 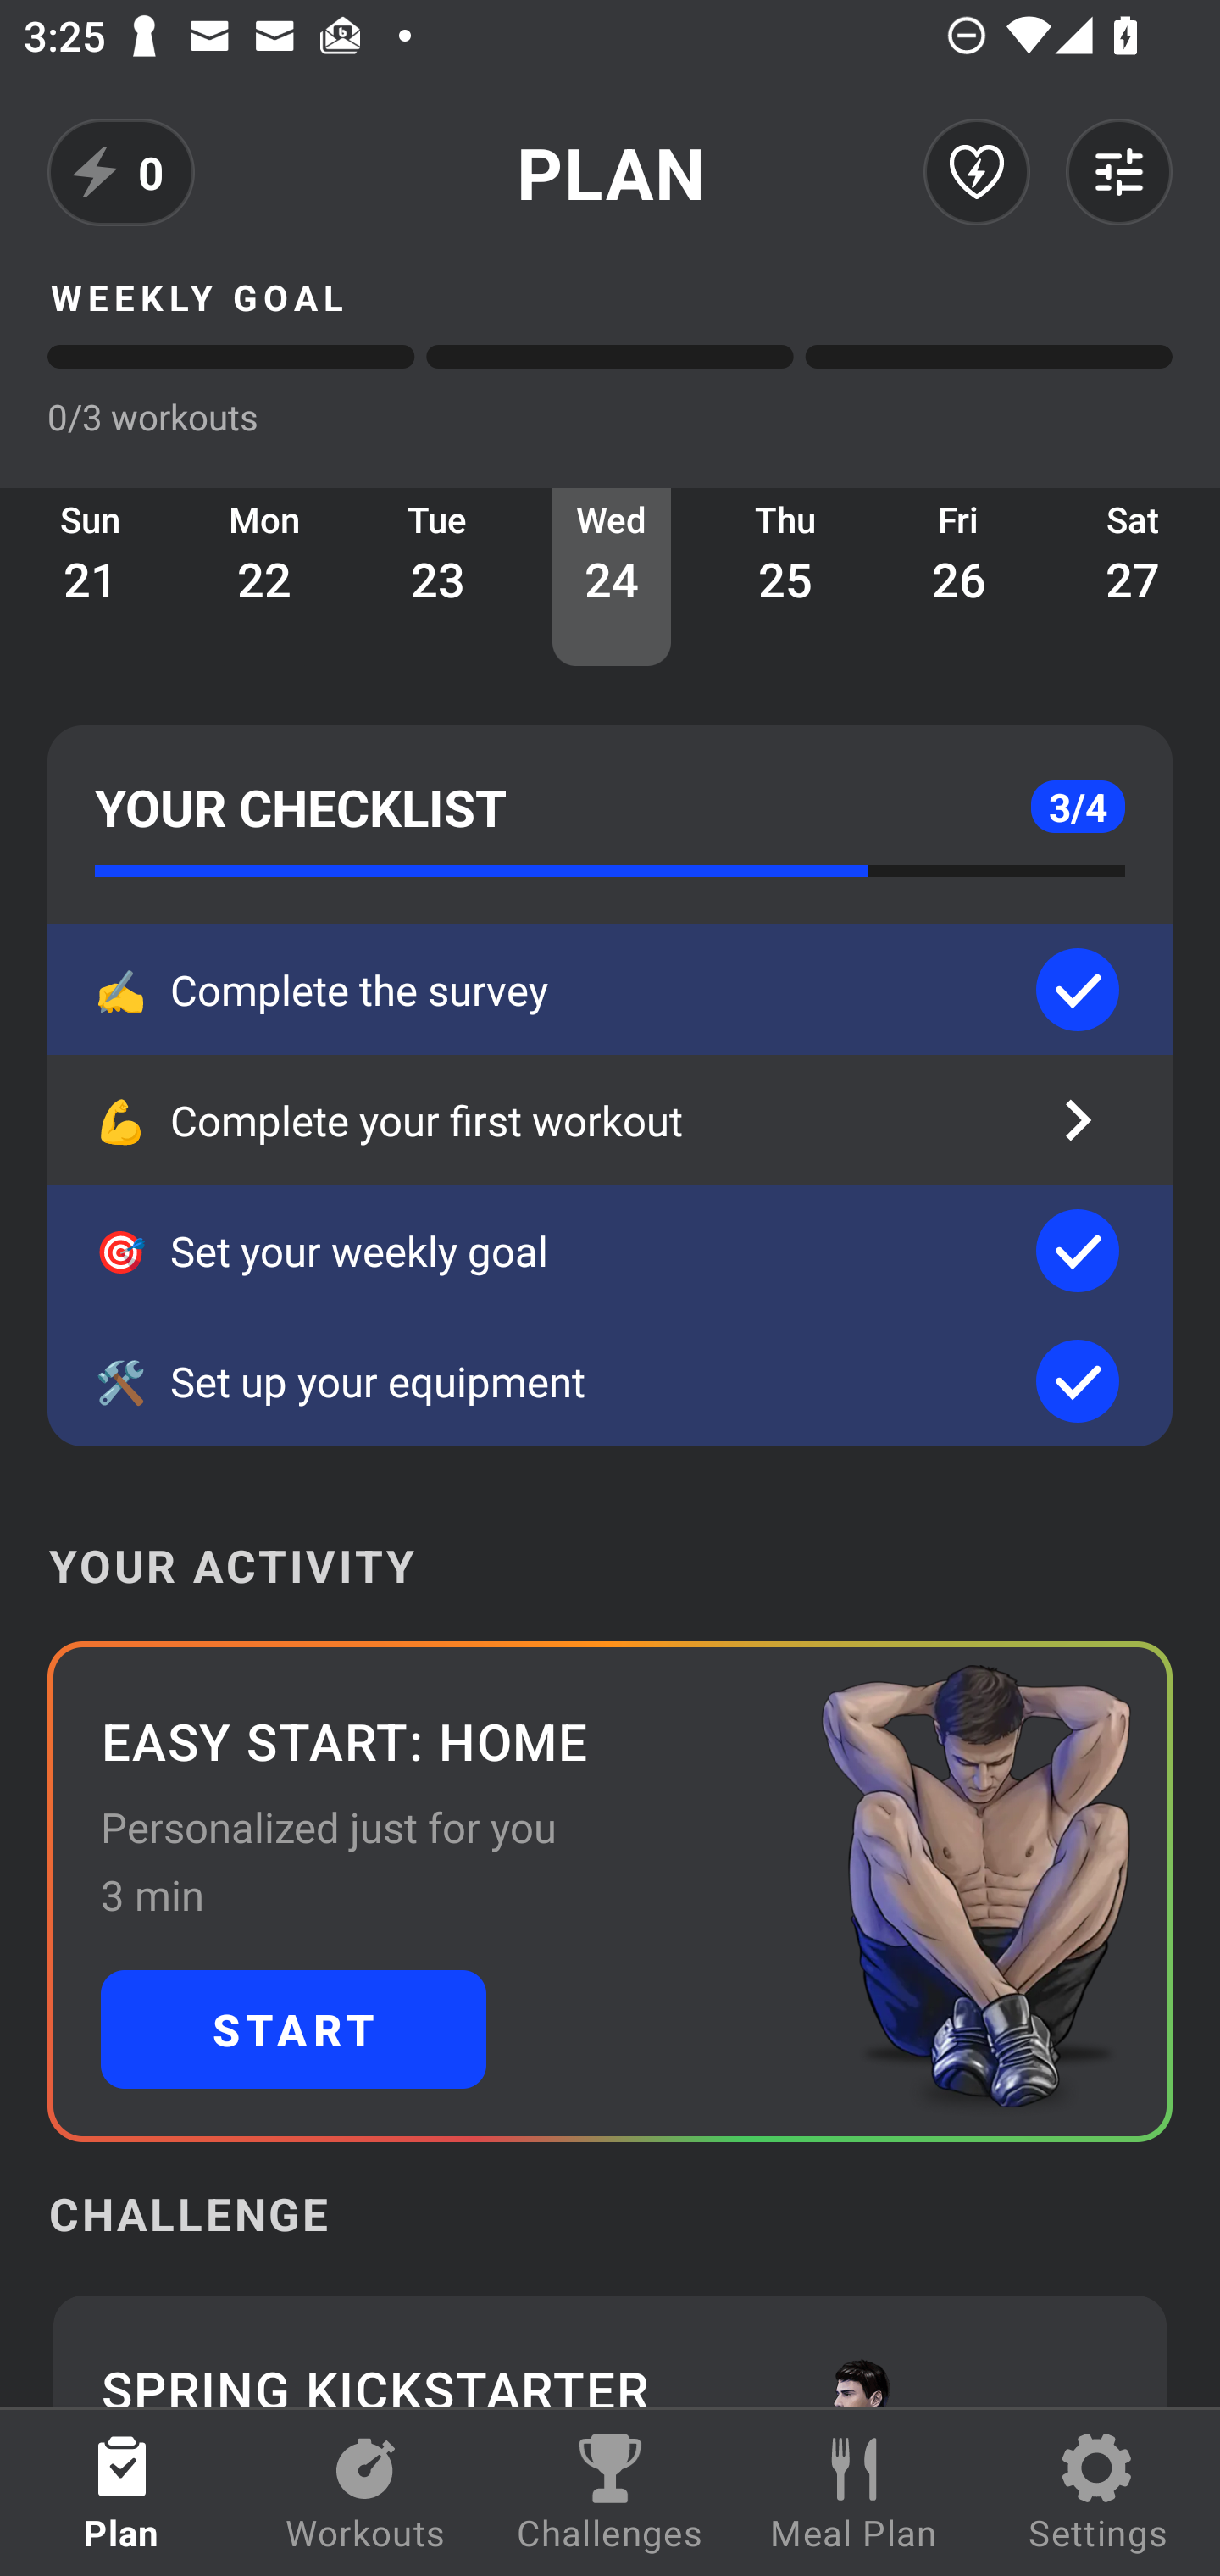 What do you see at coordinates (121, 172) in the screenshot?
I see `0` at bounding box center [121, 172].